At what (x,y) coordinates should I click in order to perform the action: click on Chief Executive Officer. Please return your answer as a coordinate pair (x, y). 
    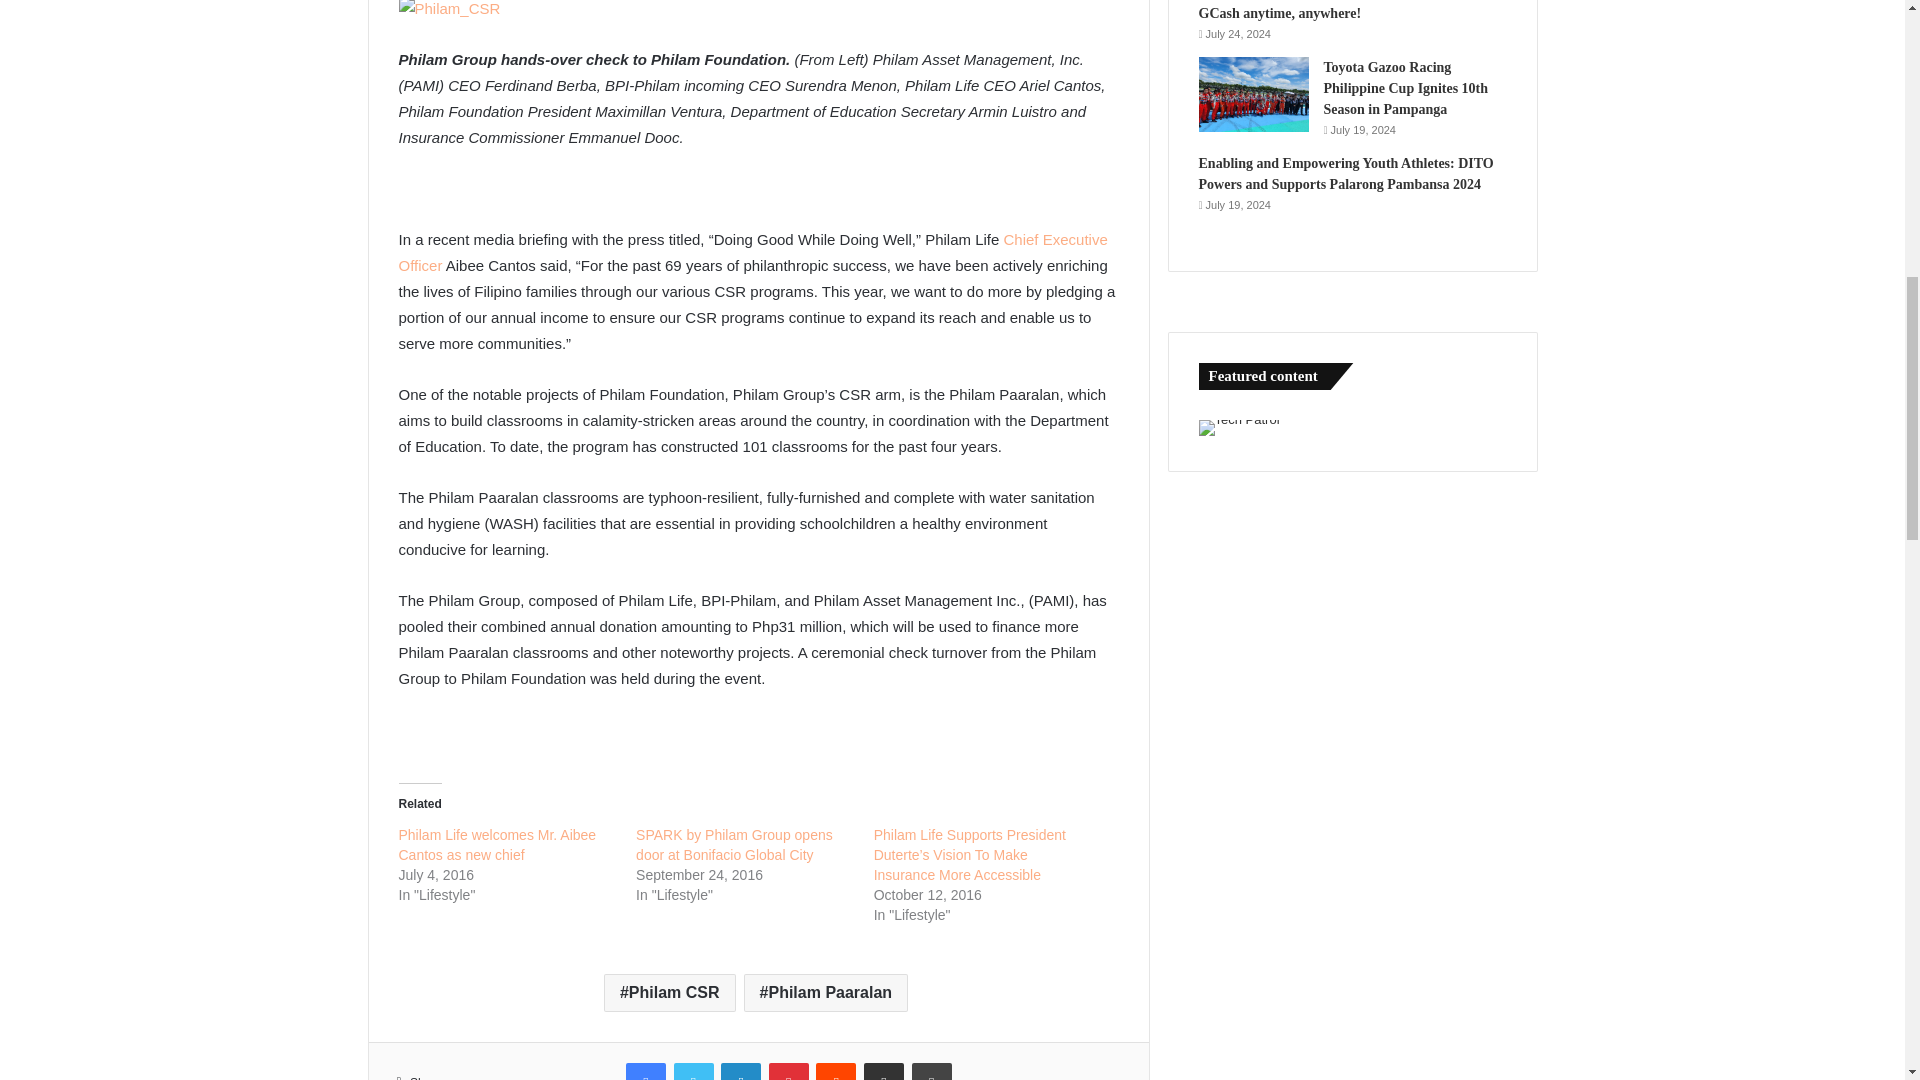
    Looking at the image, I should click on (752, 252).